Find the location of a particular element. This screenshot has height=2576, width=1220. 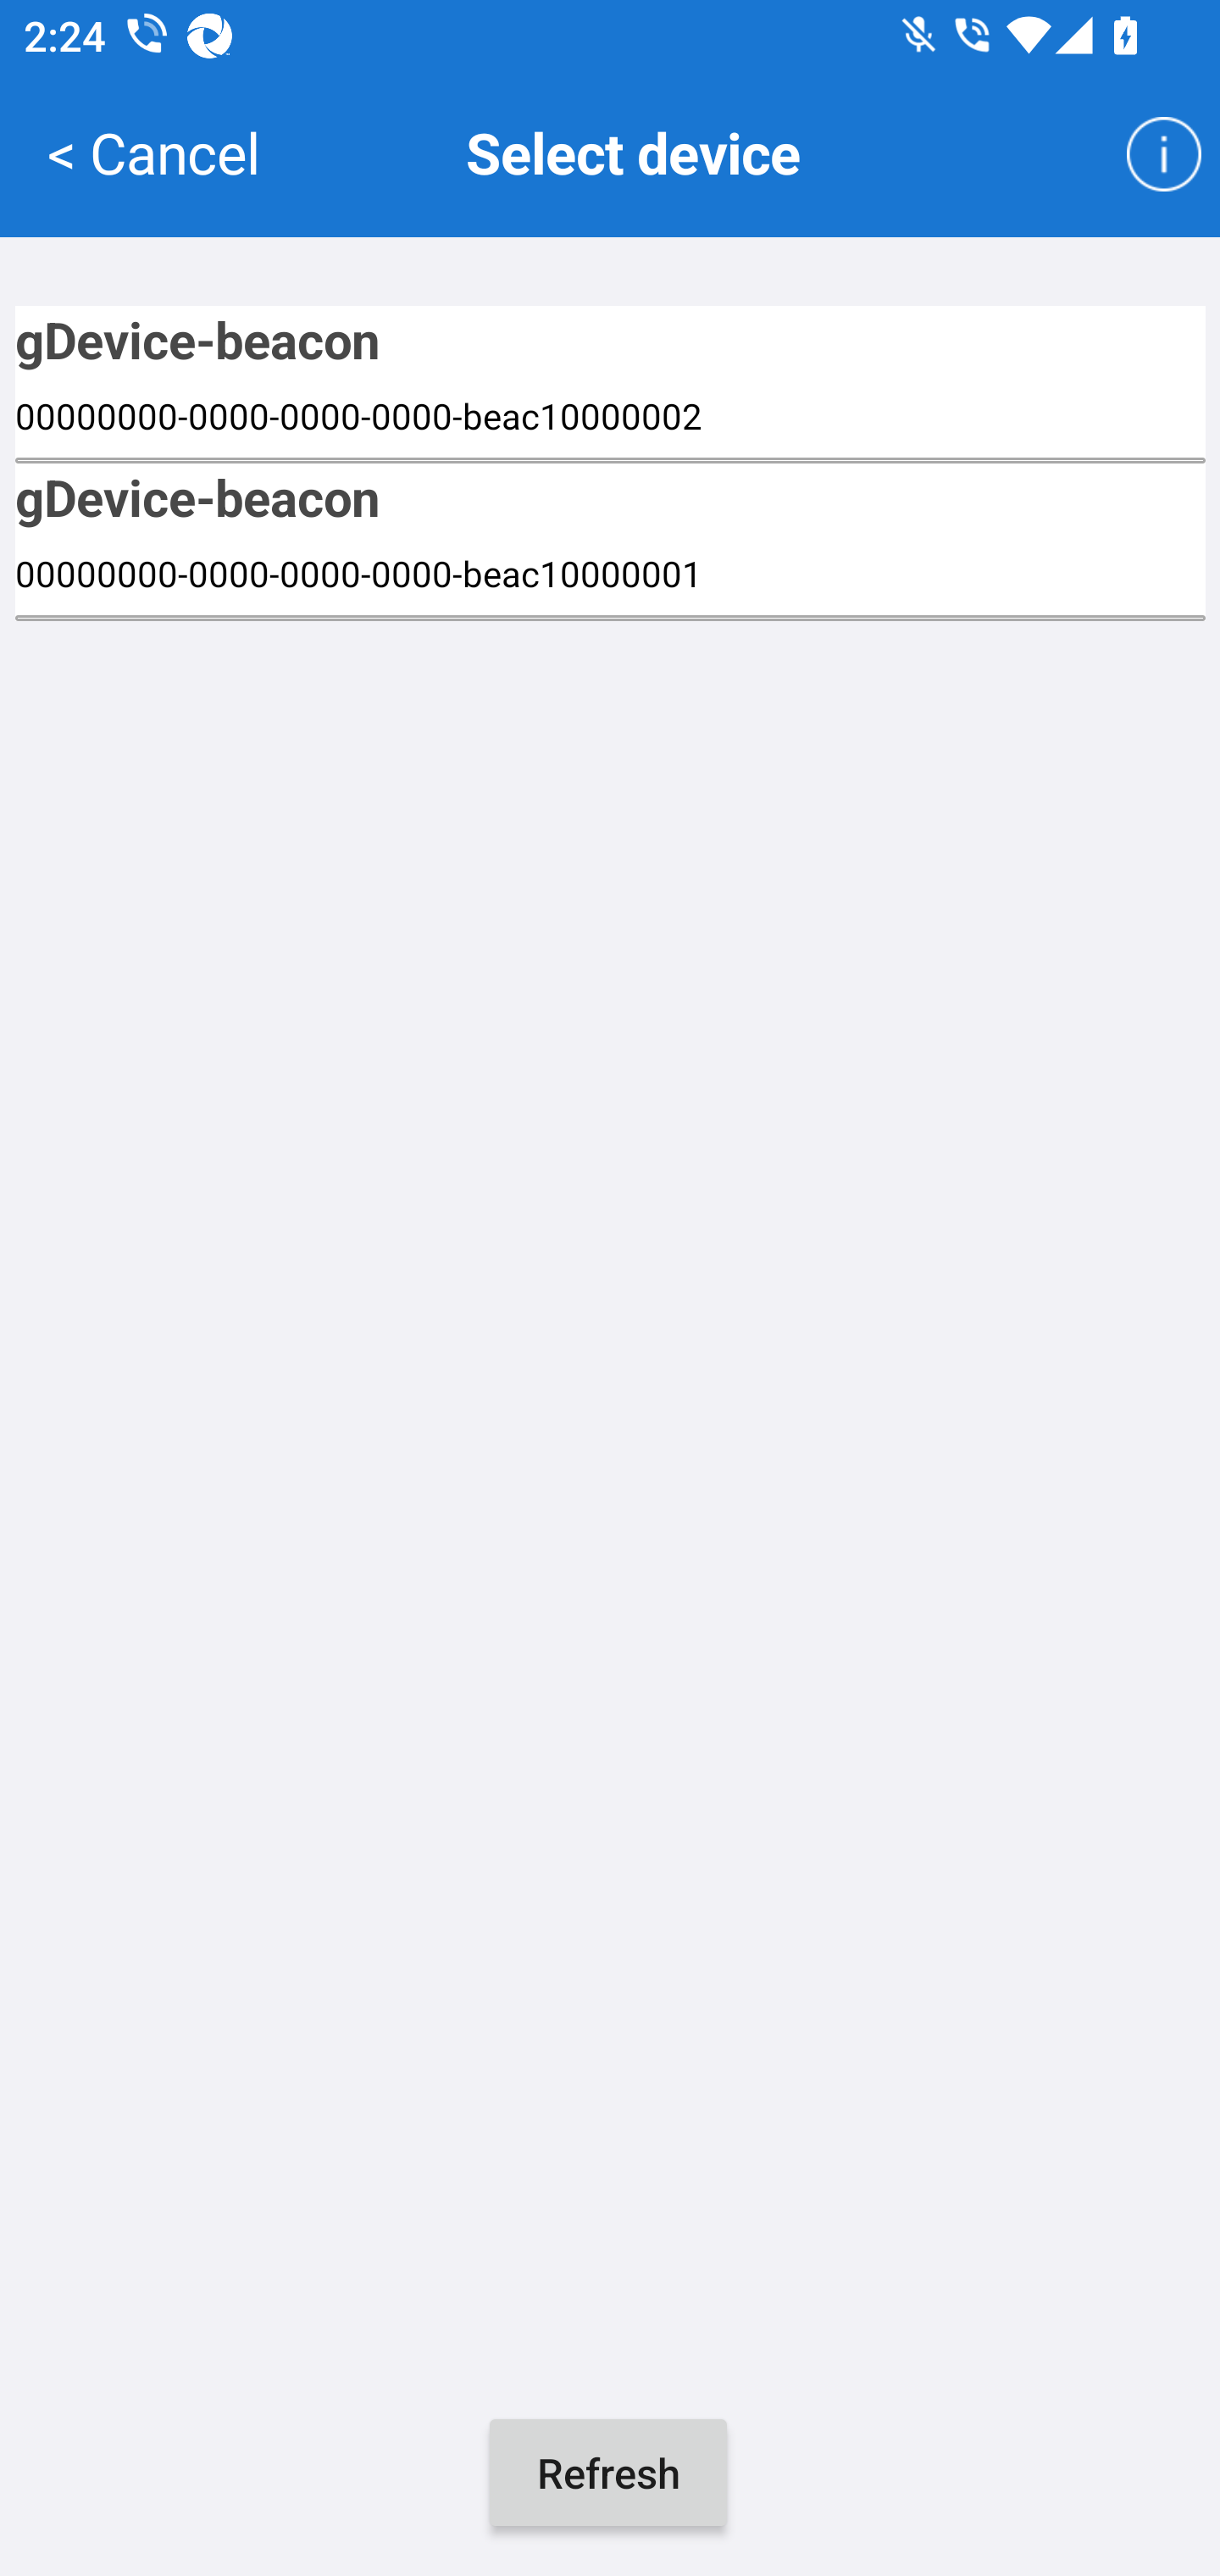

Refresh is located at coordinates (608, 2473).